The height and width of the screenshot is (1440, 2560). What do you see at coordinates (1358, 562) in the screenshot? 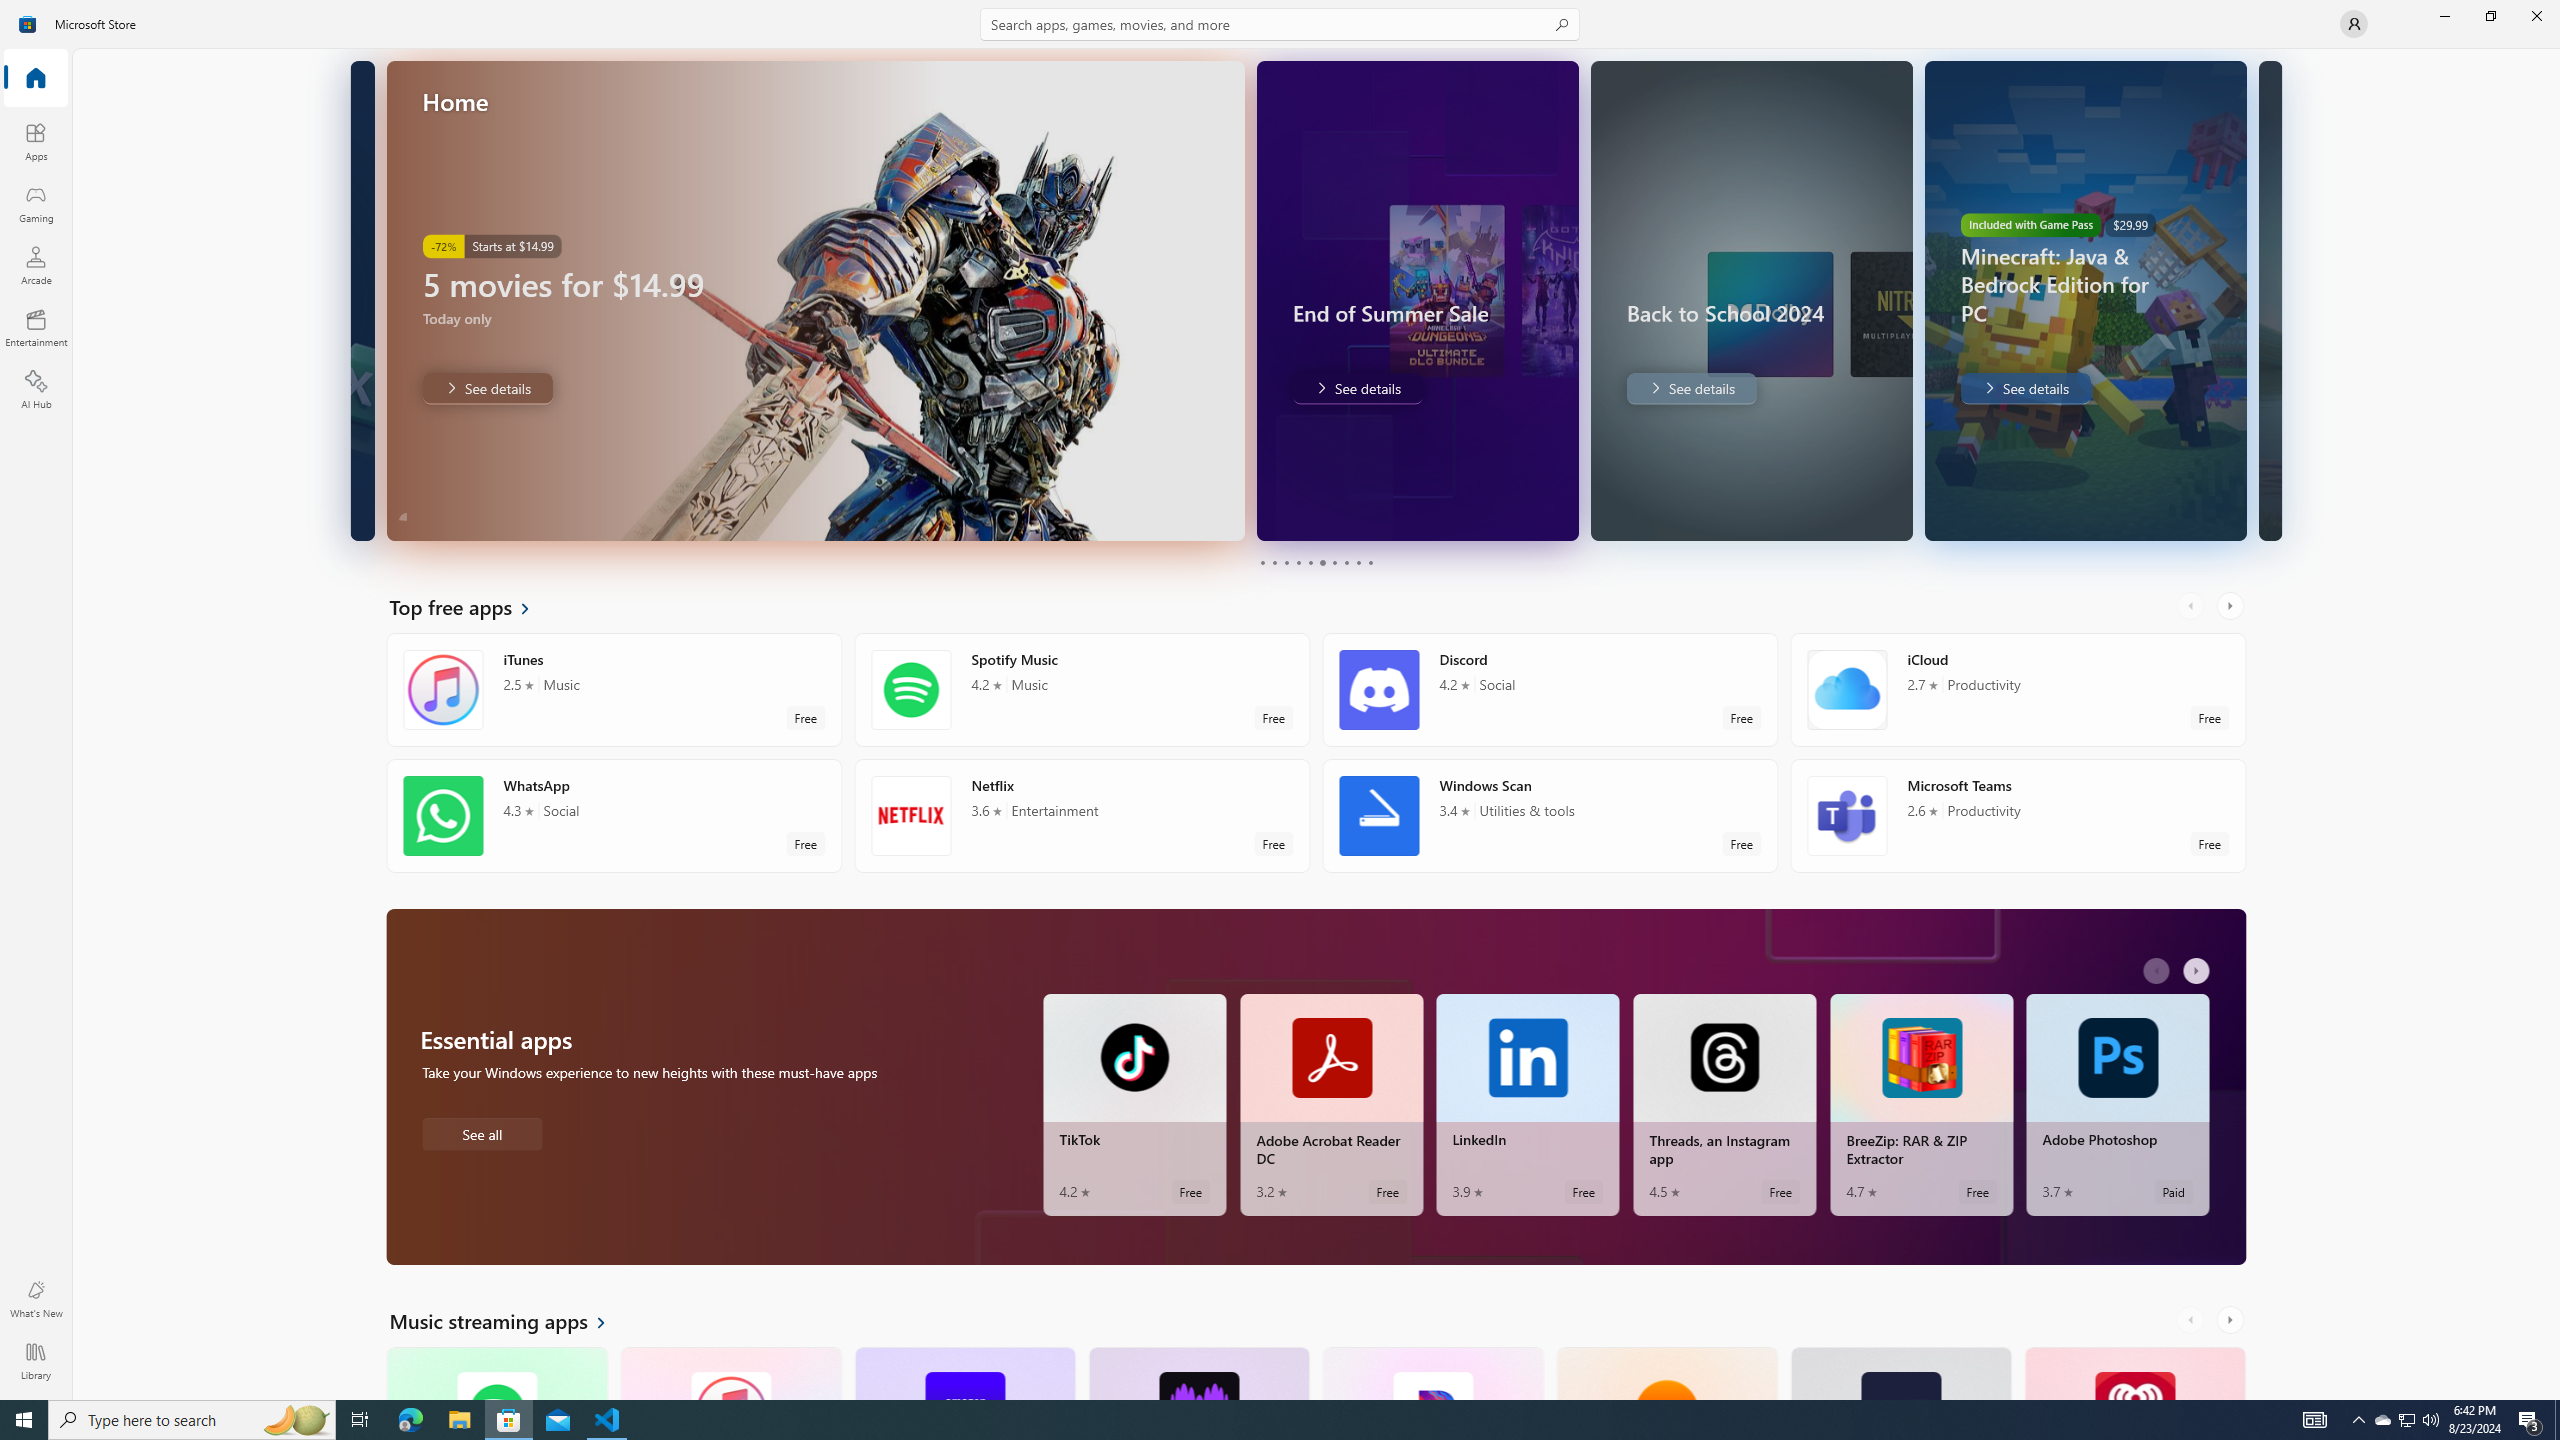
I see `Page 9` at bounding box center [1358, 562].